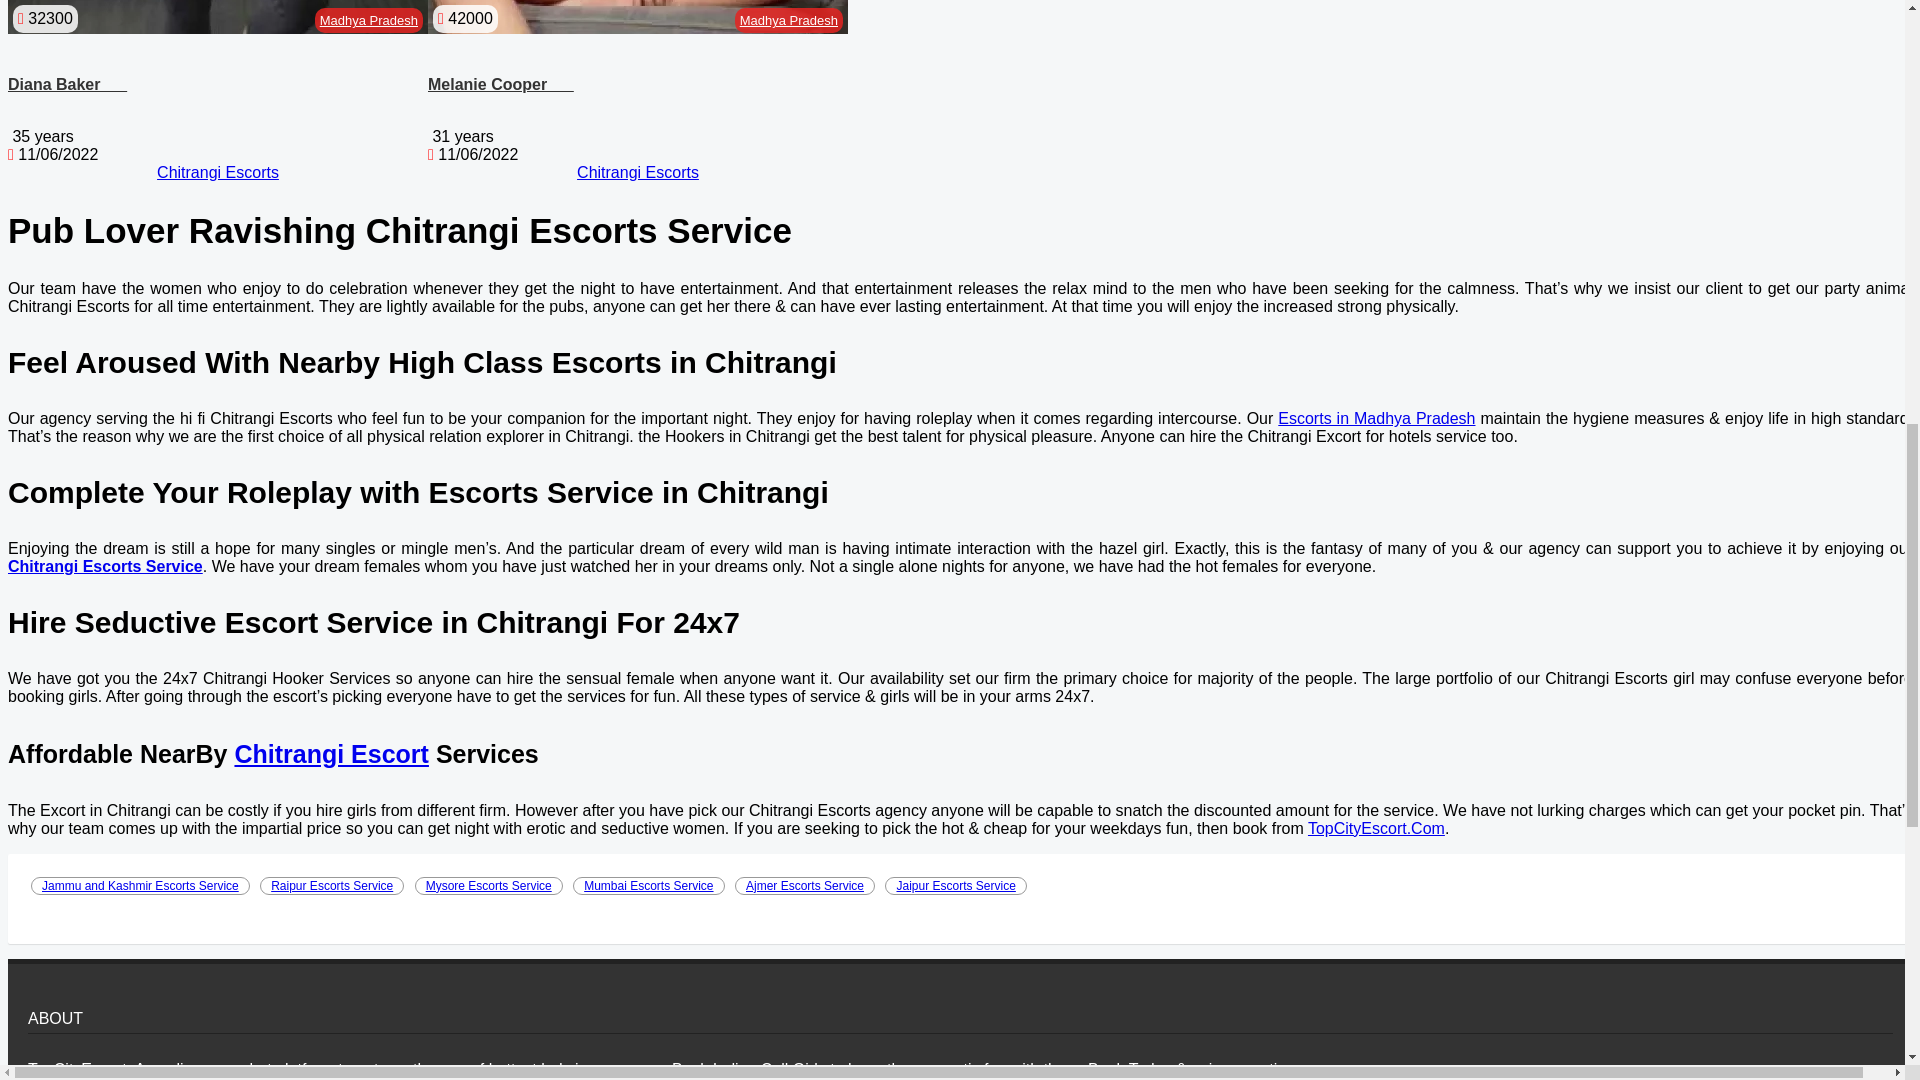 The width and height of the screenshot is (1920, 1080). I want to click on Diana Baker, so click(66, 84).